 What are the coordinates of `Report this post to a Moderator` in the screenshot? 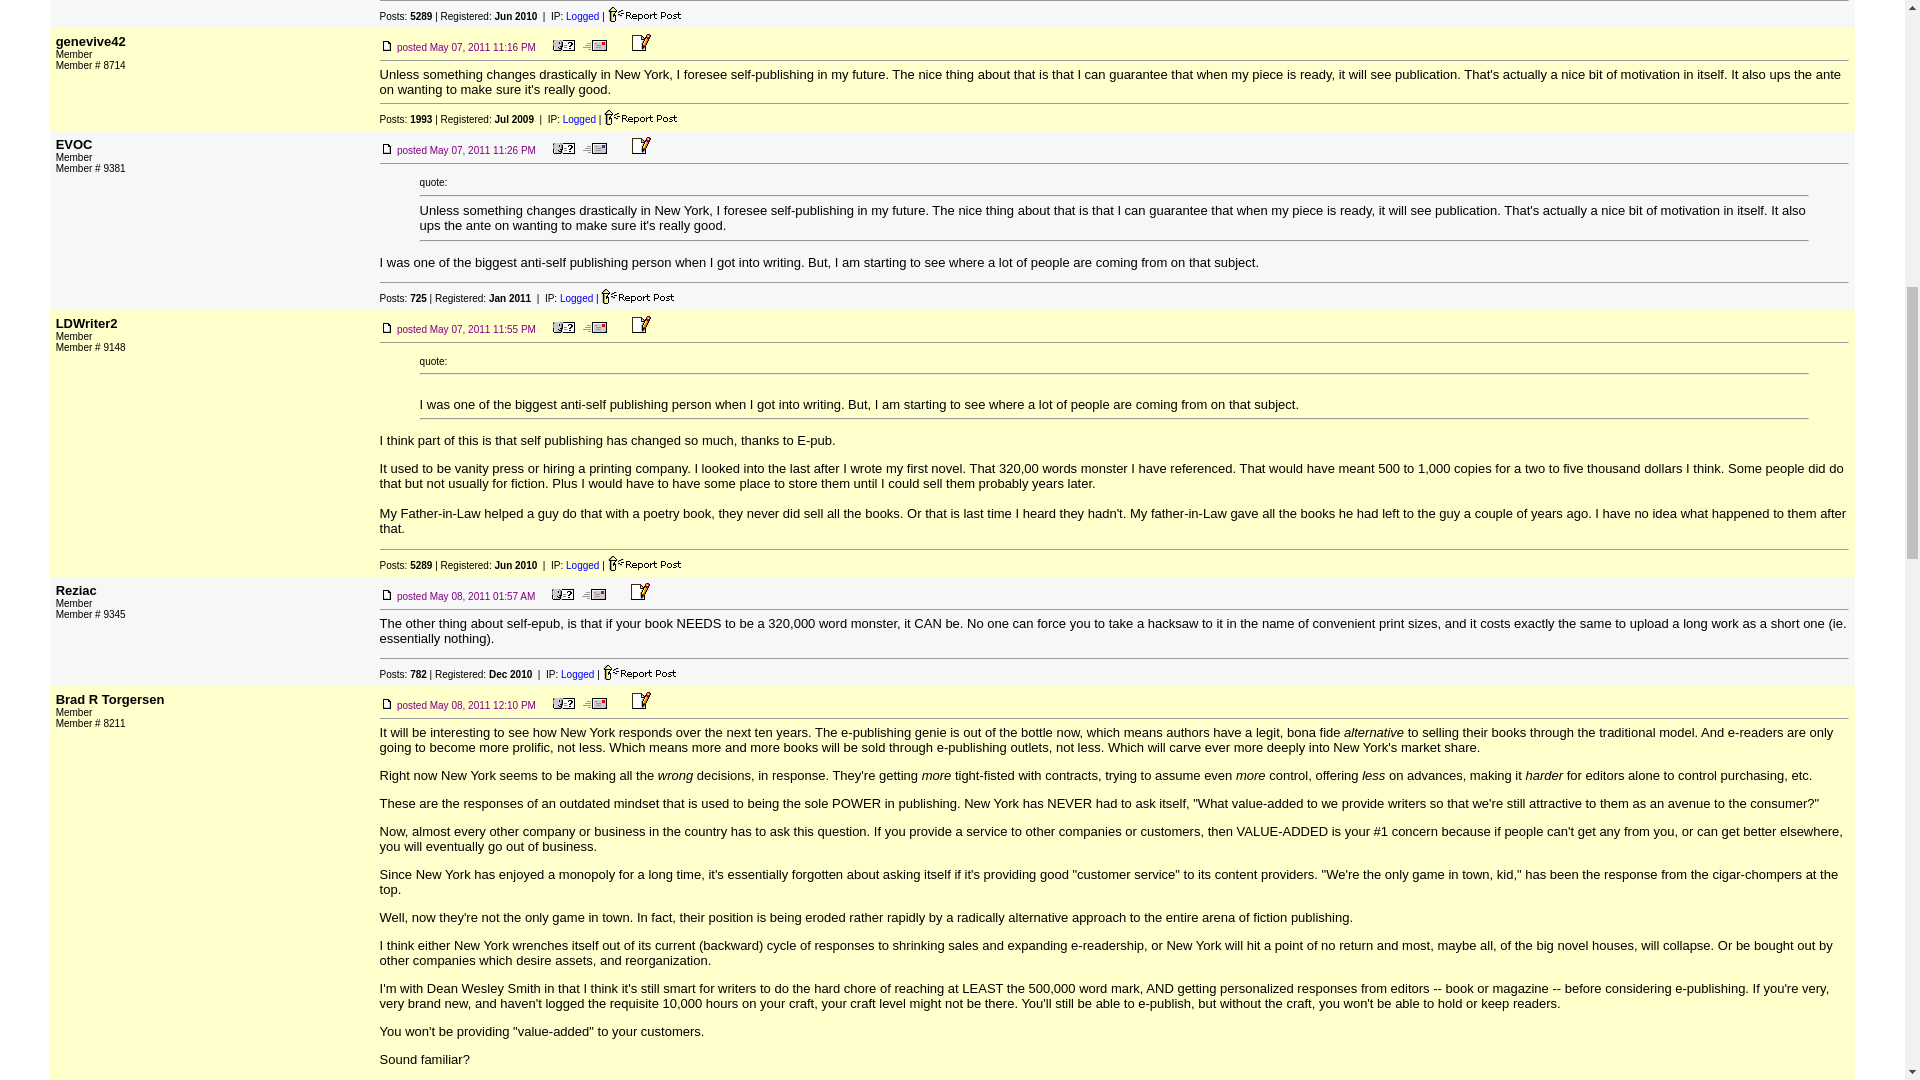 It's located at (640, 118).